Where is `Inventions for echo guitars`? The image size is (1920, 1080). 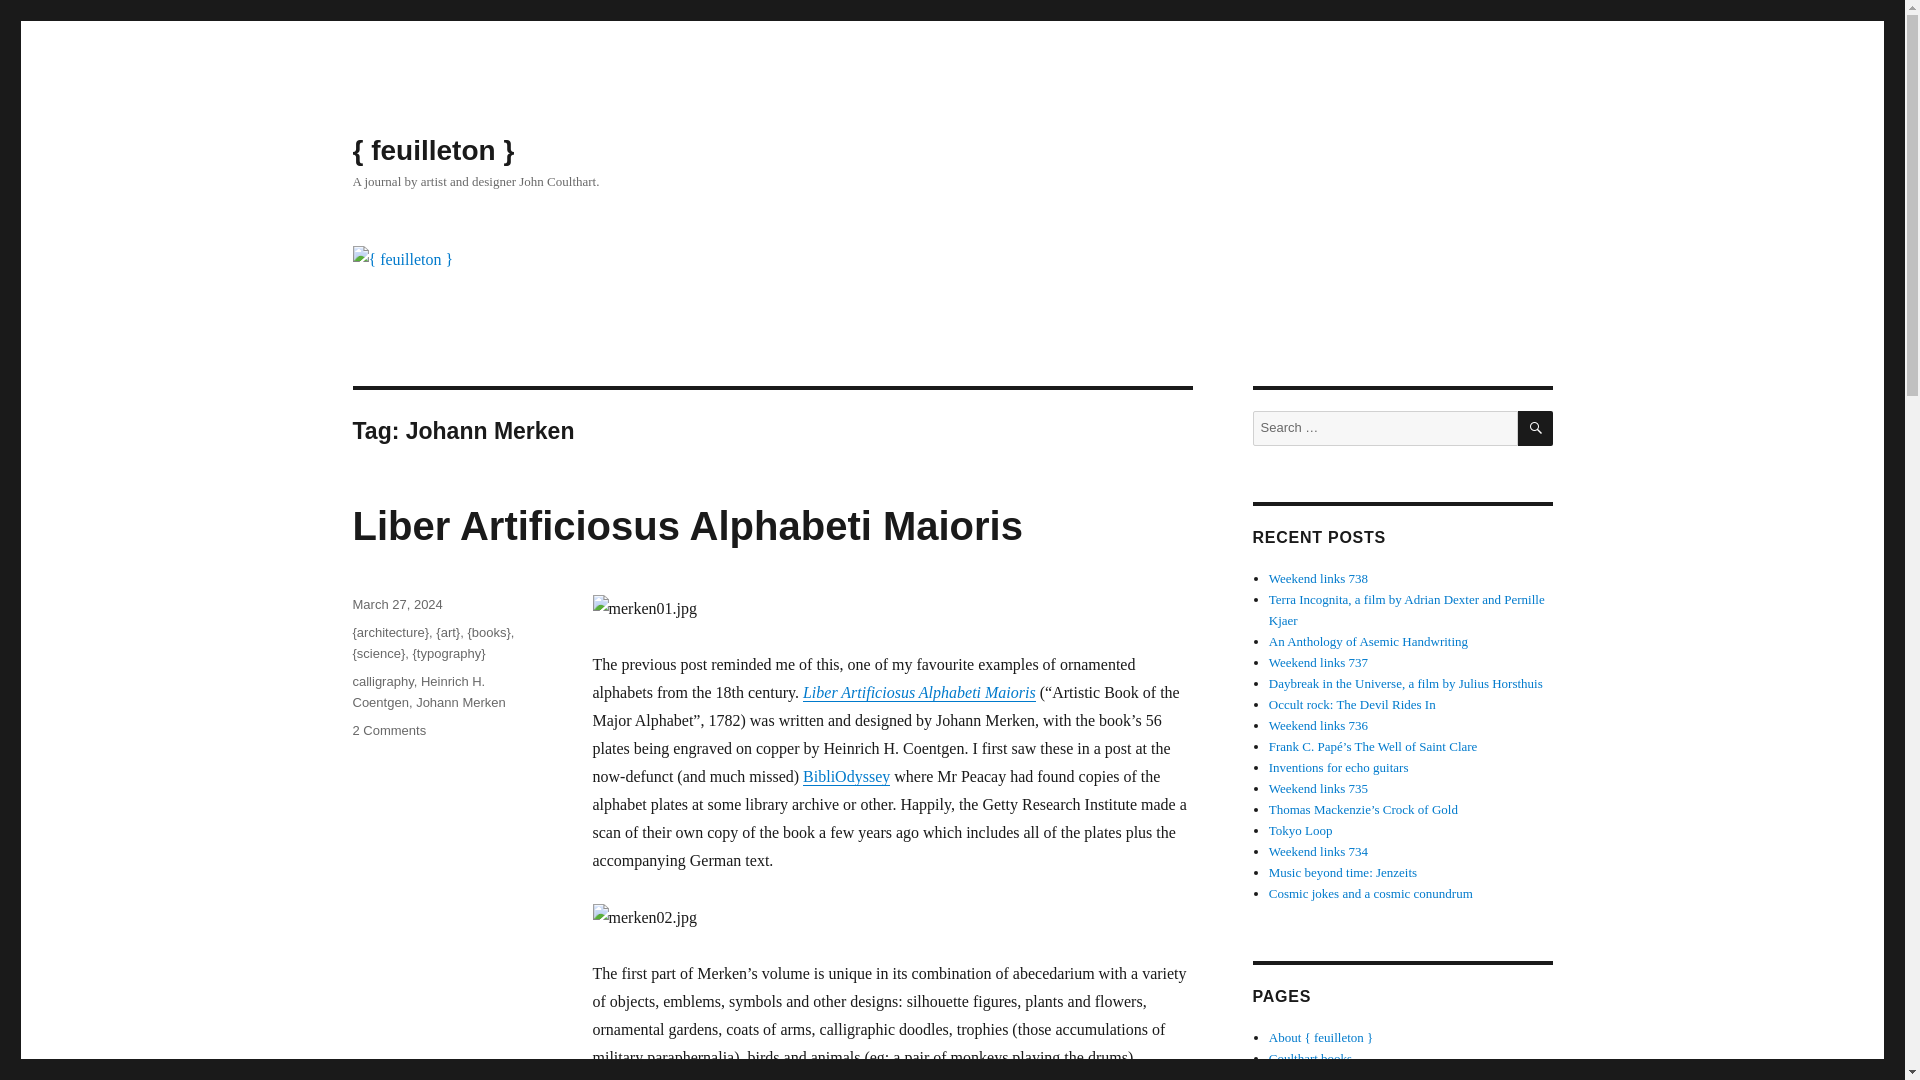
Inventions for echo guitars is located at coordinates (1339, 768).